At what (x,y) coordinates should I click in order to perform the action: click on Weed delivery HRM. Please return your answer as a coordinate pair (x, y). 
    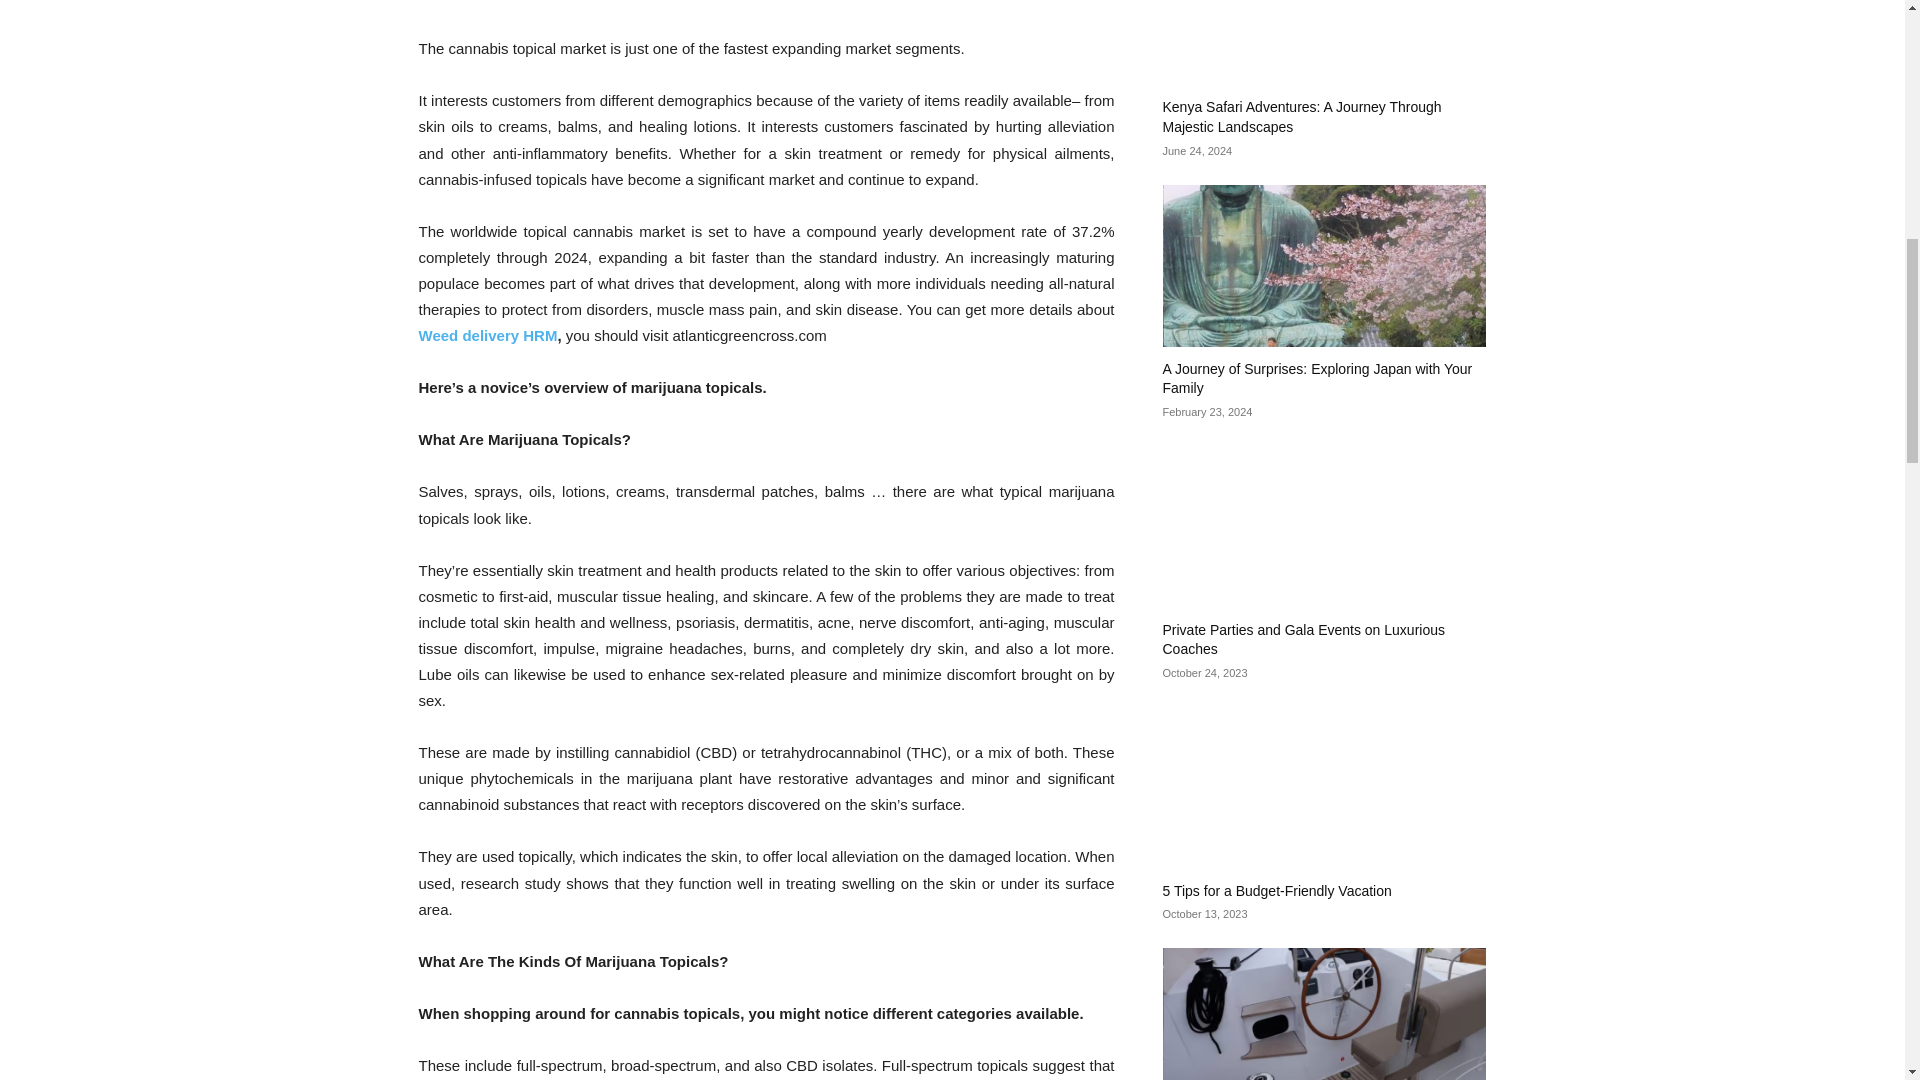
    Looking at the image, I should click on (487, 336).